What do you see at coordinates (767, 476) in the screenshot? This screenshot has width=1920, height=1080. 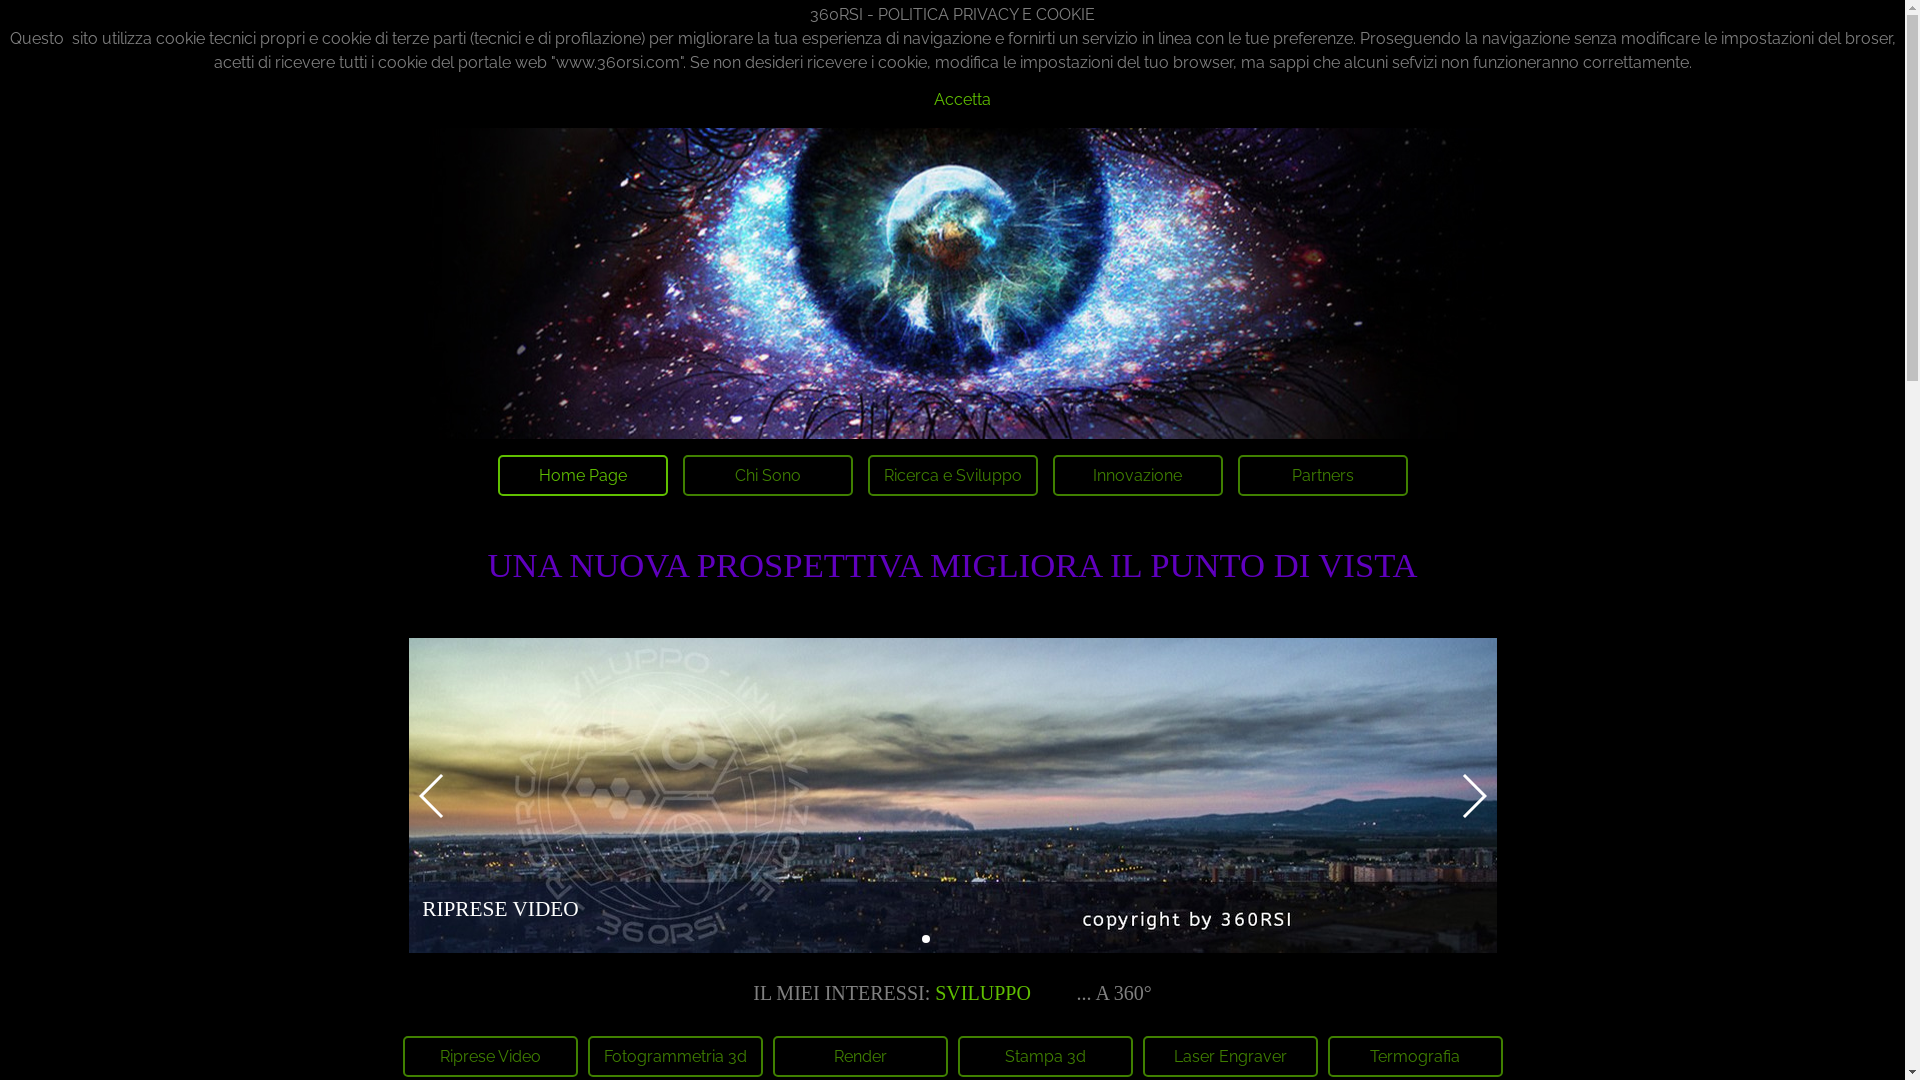 I see `Chi Sono` at bounding box center [767, 476].